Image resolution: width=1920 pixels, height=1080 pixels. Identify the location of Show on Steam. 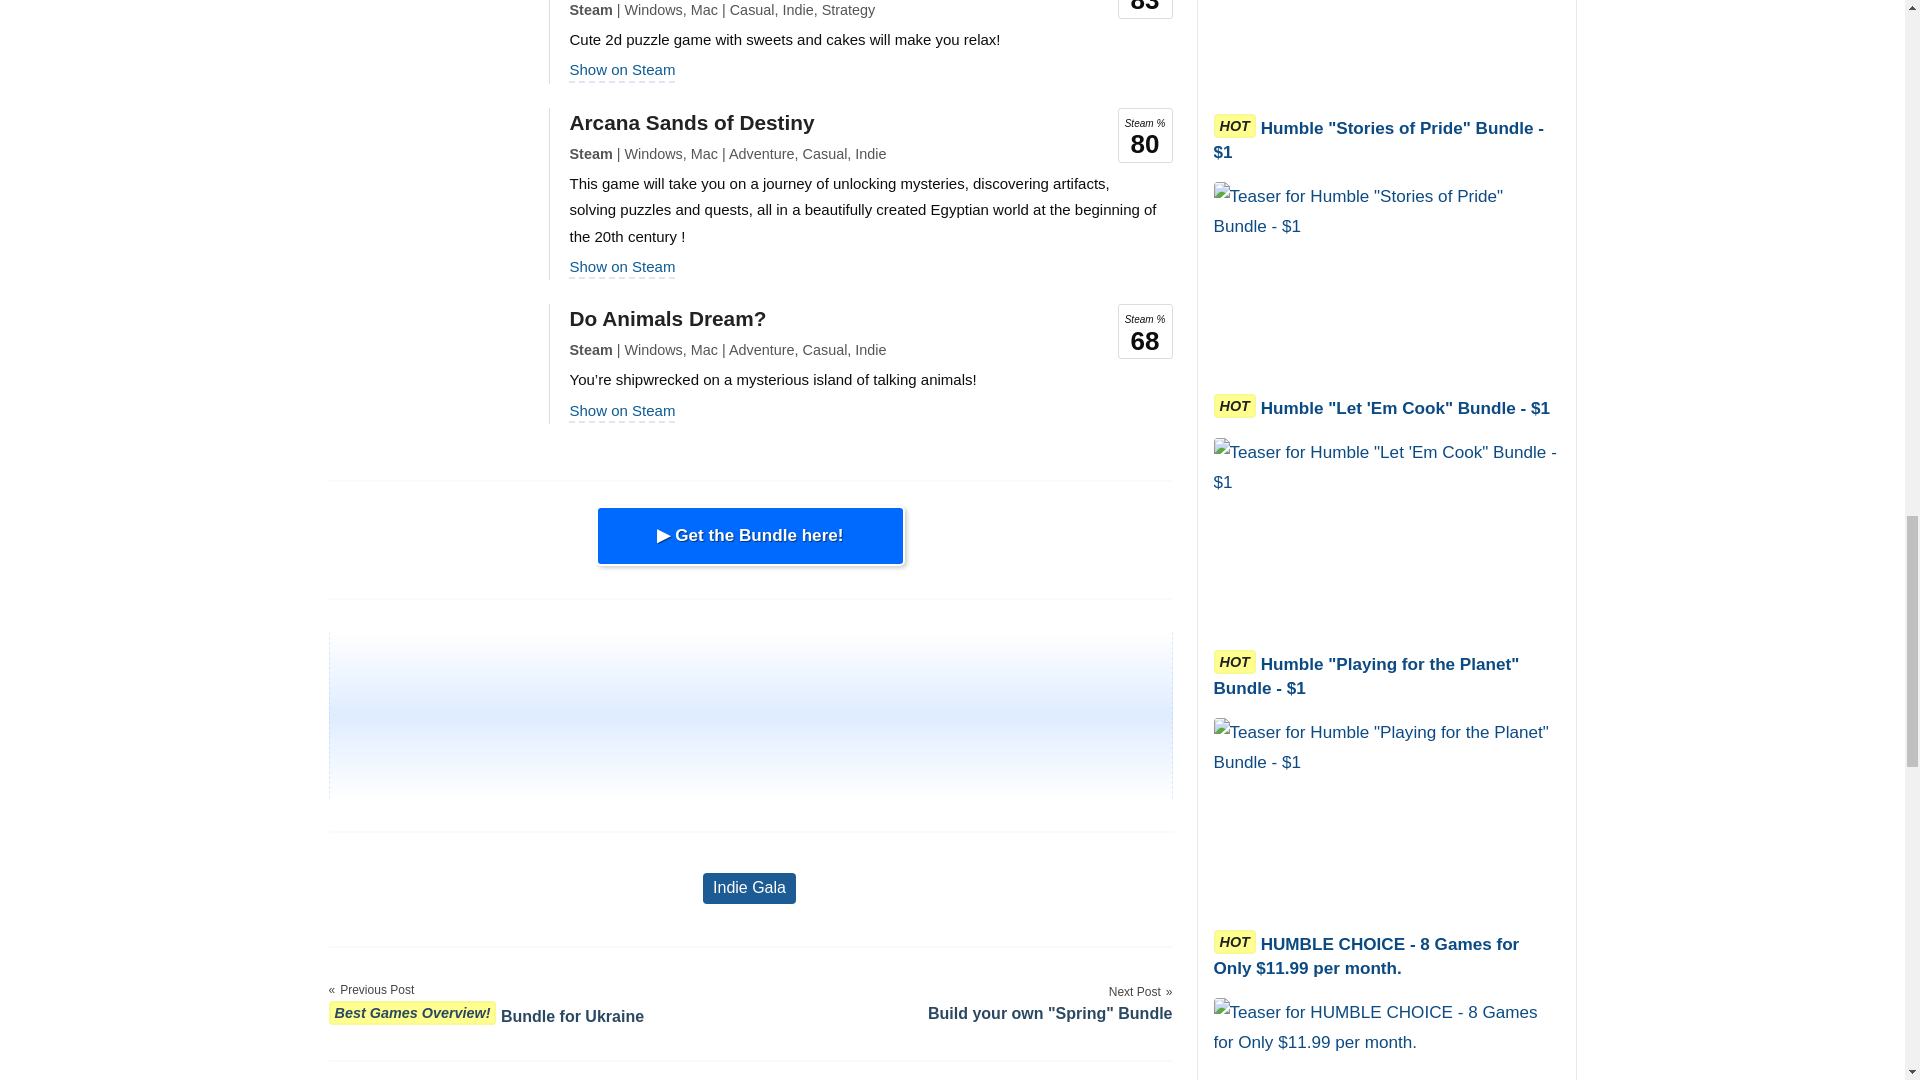
(622, 68).